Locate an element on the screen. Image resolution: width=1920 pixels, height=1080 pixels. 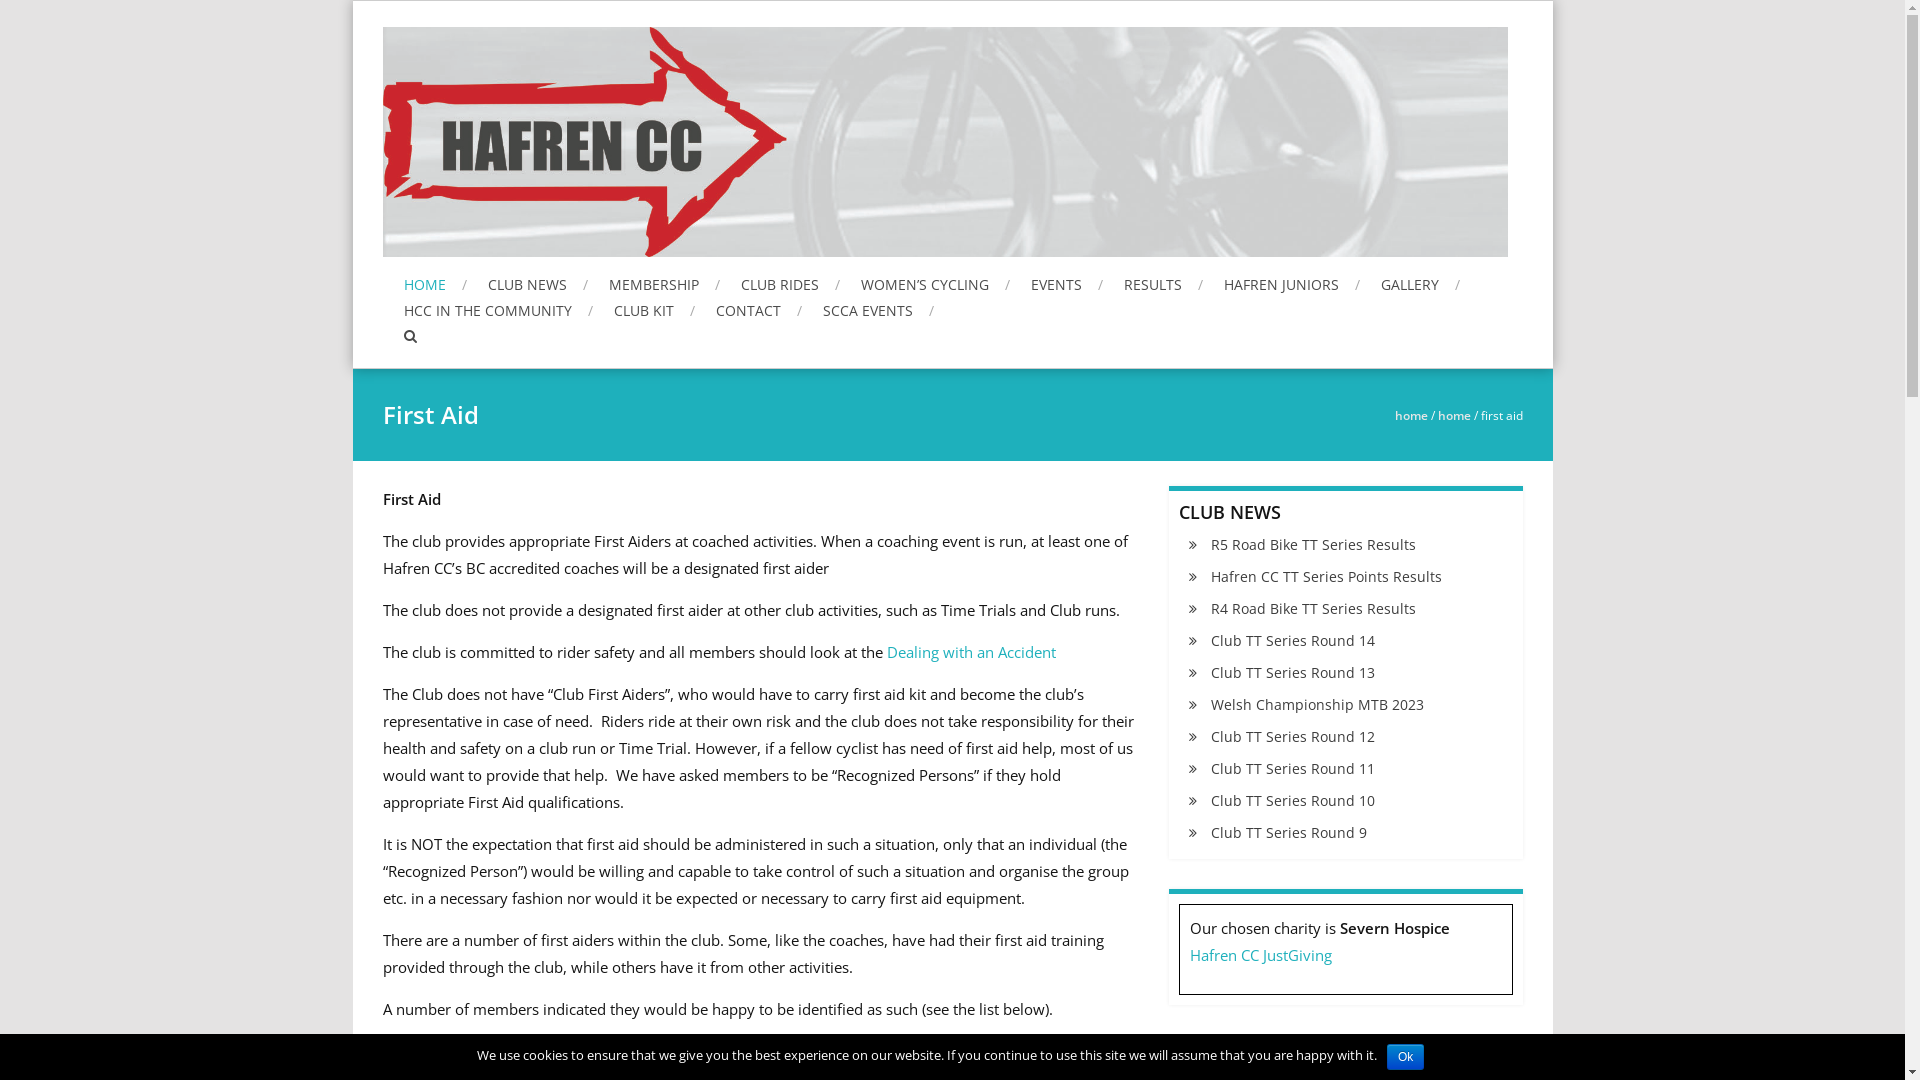
MEMBERSHIP is located at coordinates (664, 284).